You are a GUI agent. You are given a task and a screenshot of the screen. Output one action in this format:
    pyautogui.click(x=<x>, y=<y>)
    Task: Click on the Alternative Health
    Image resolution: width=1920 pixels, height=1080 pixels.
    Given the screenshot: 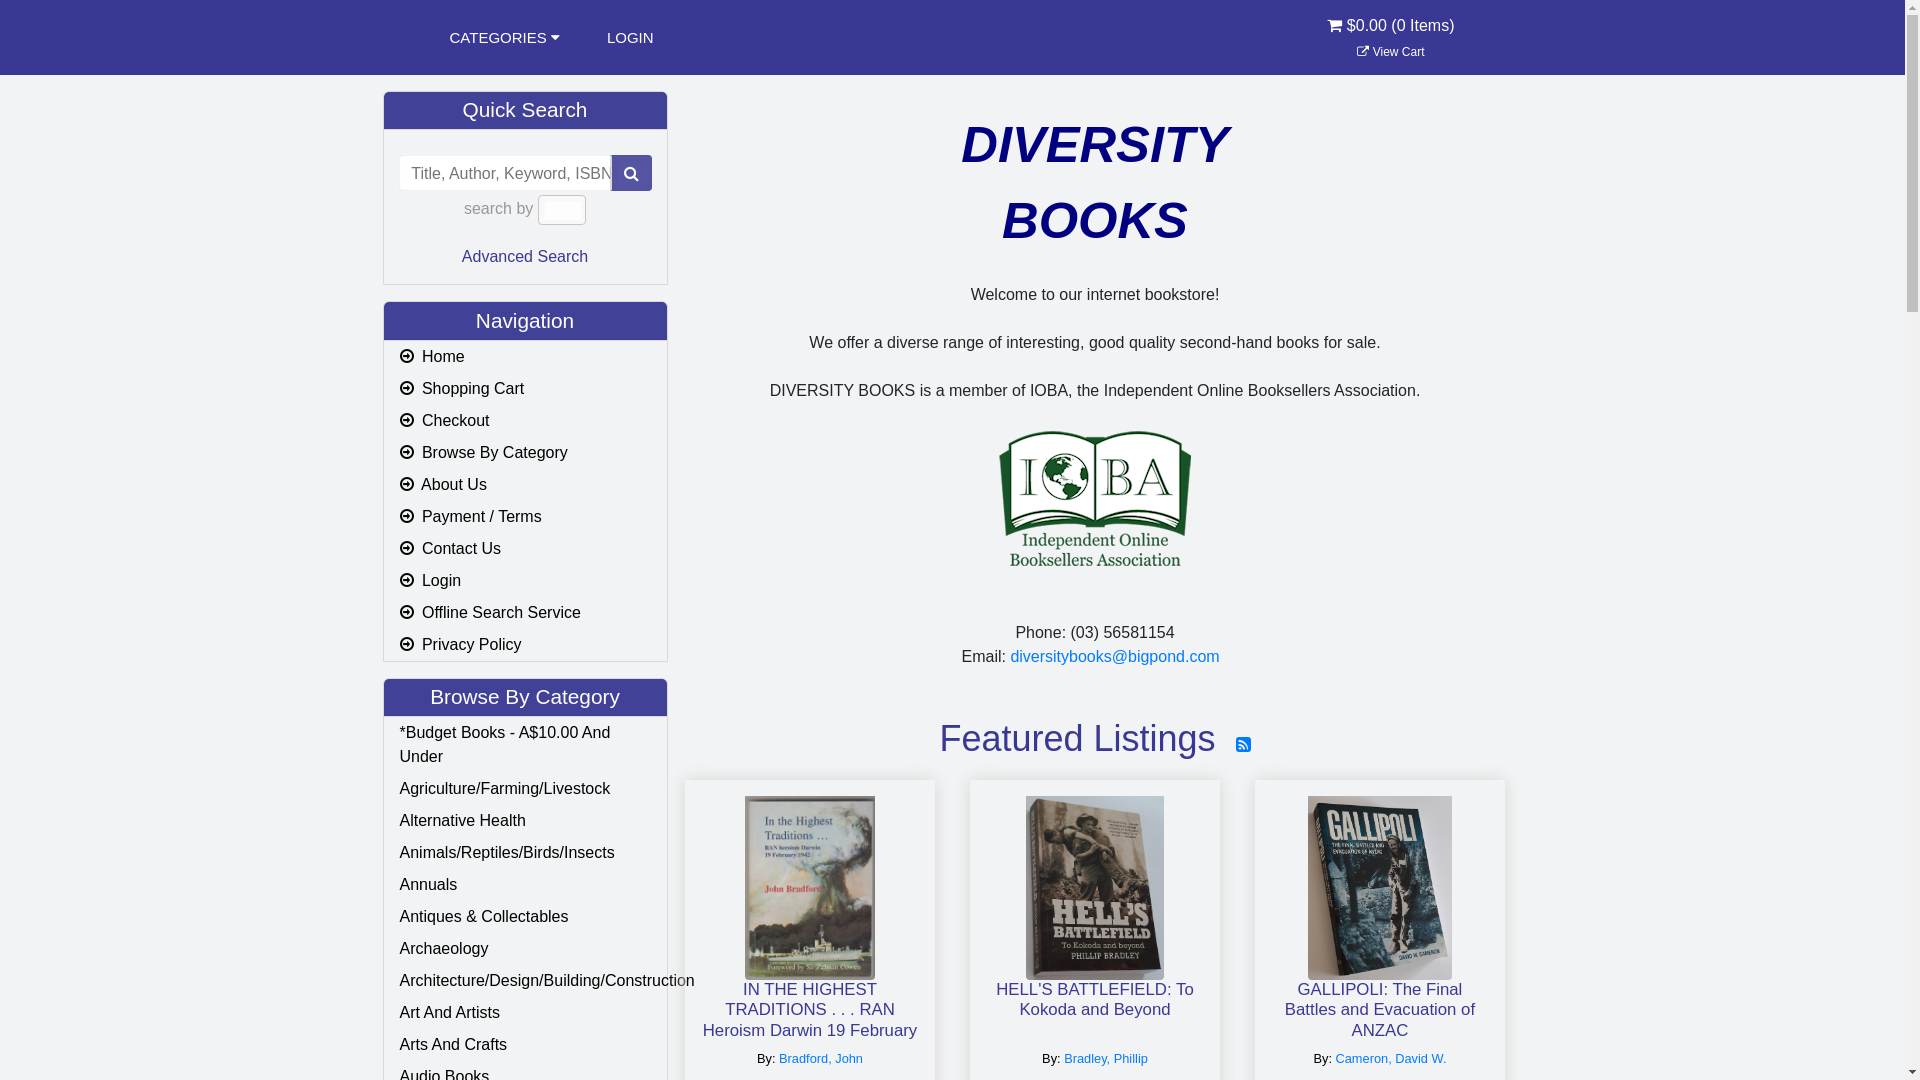 What is the action you would take?
    pyautogui.click(x=526, y=821)
    